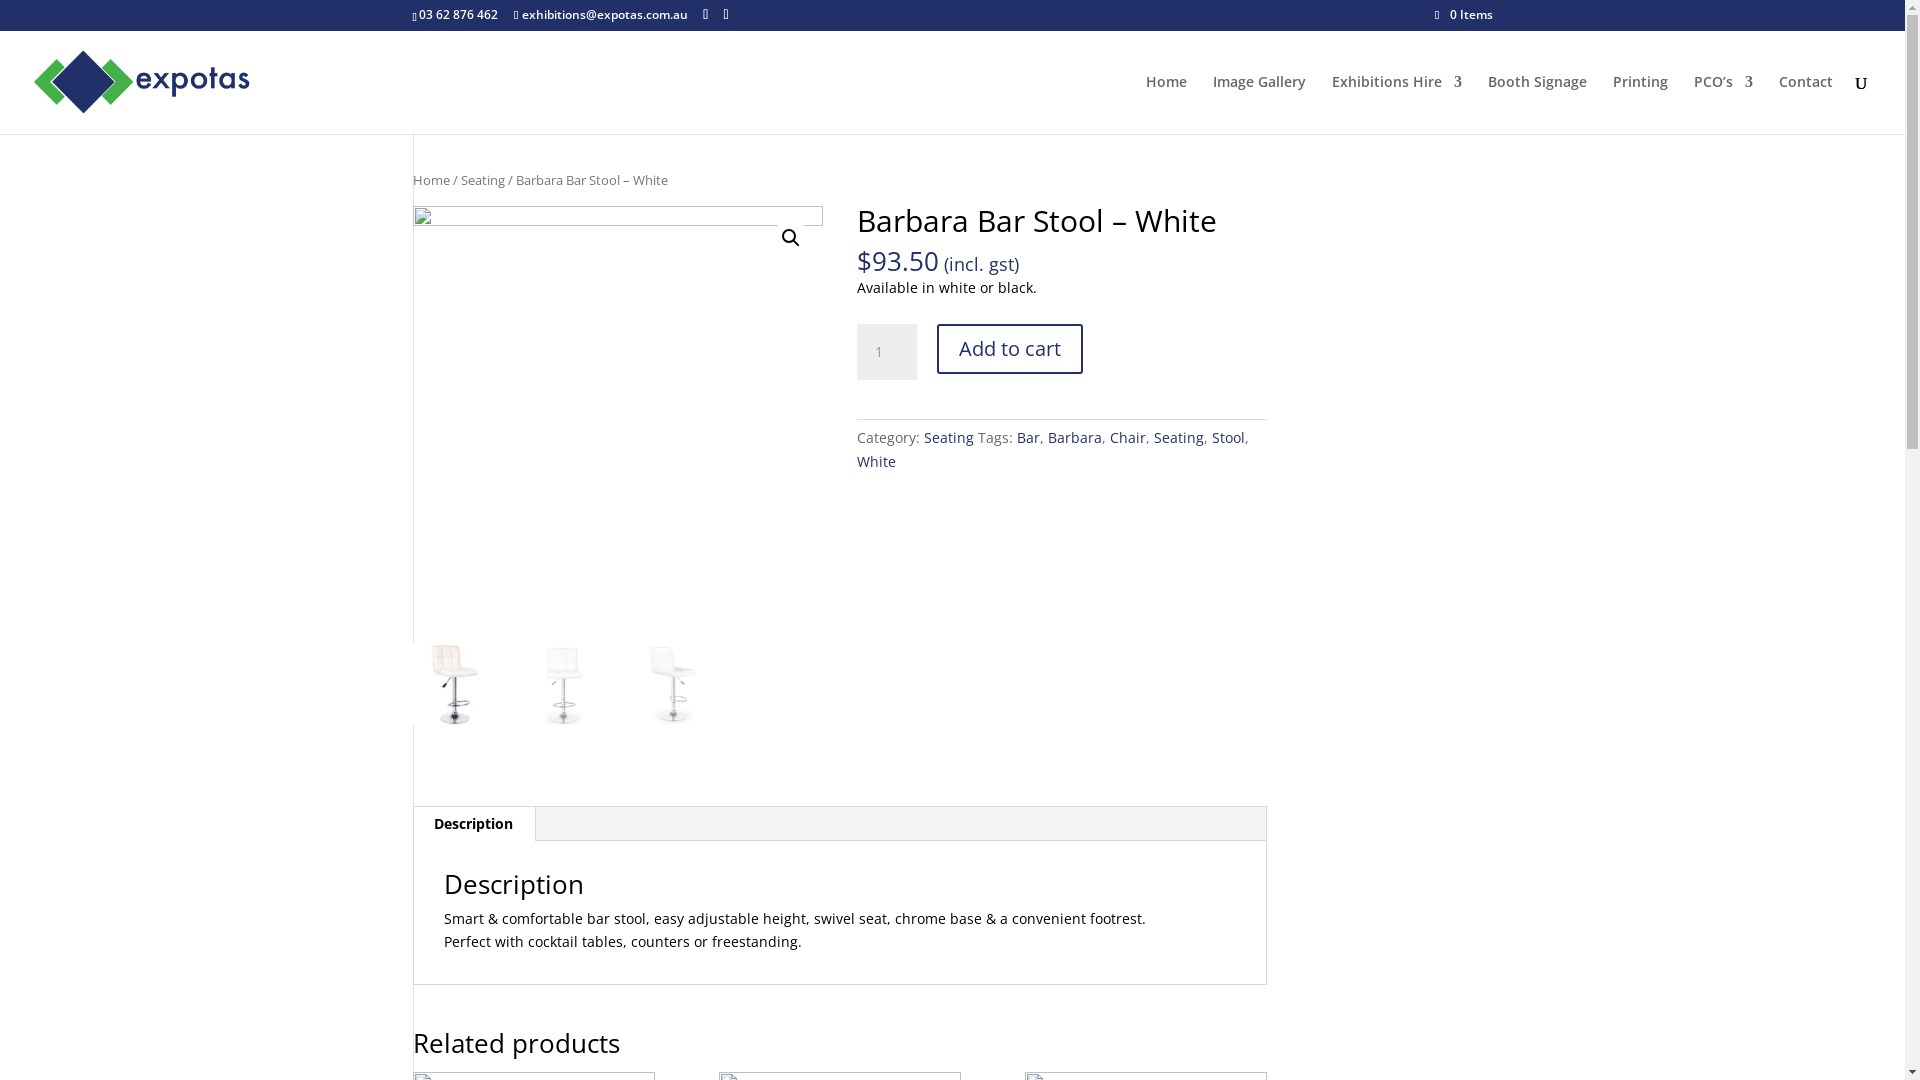 The image size is (1920, 1080). Describe the element at coordinates (949, 437) in the screenshot. I see `Seating` at that location.